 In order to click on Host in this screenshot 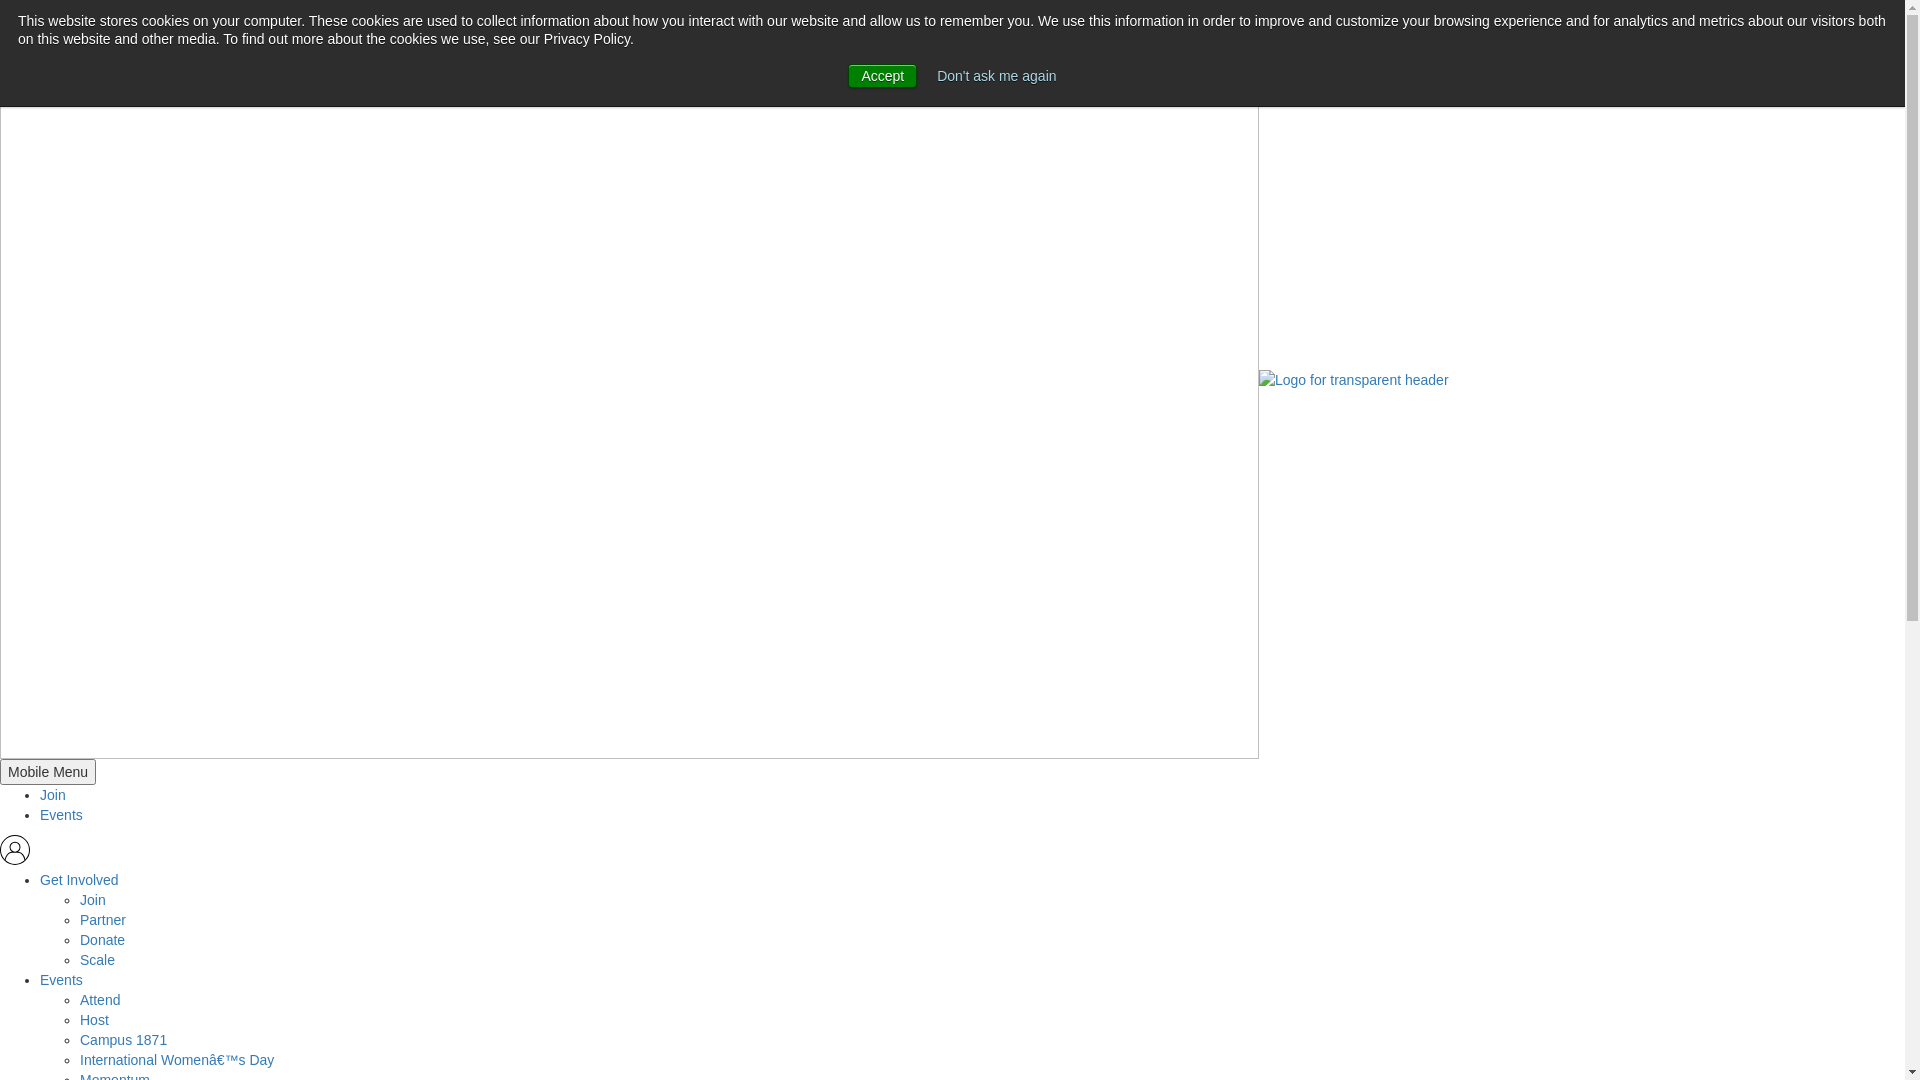, I will do `click(94, 1020)`.